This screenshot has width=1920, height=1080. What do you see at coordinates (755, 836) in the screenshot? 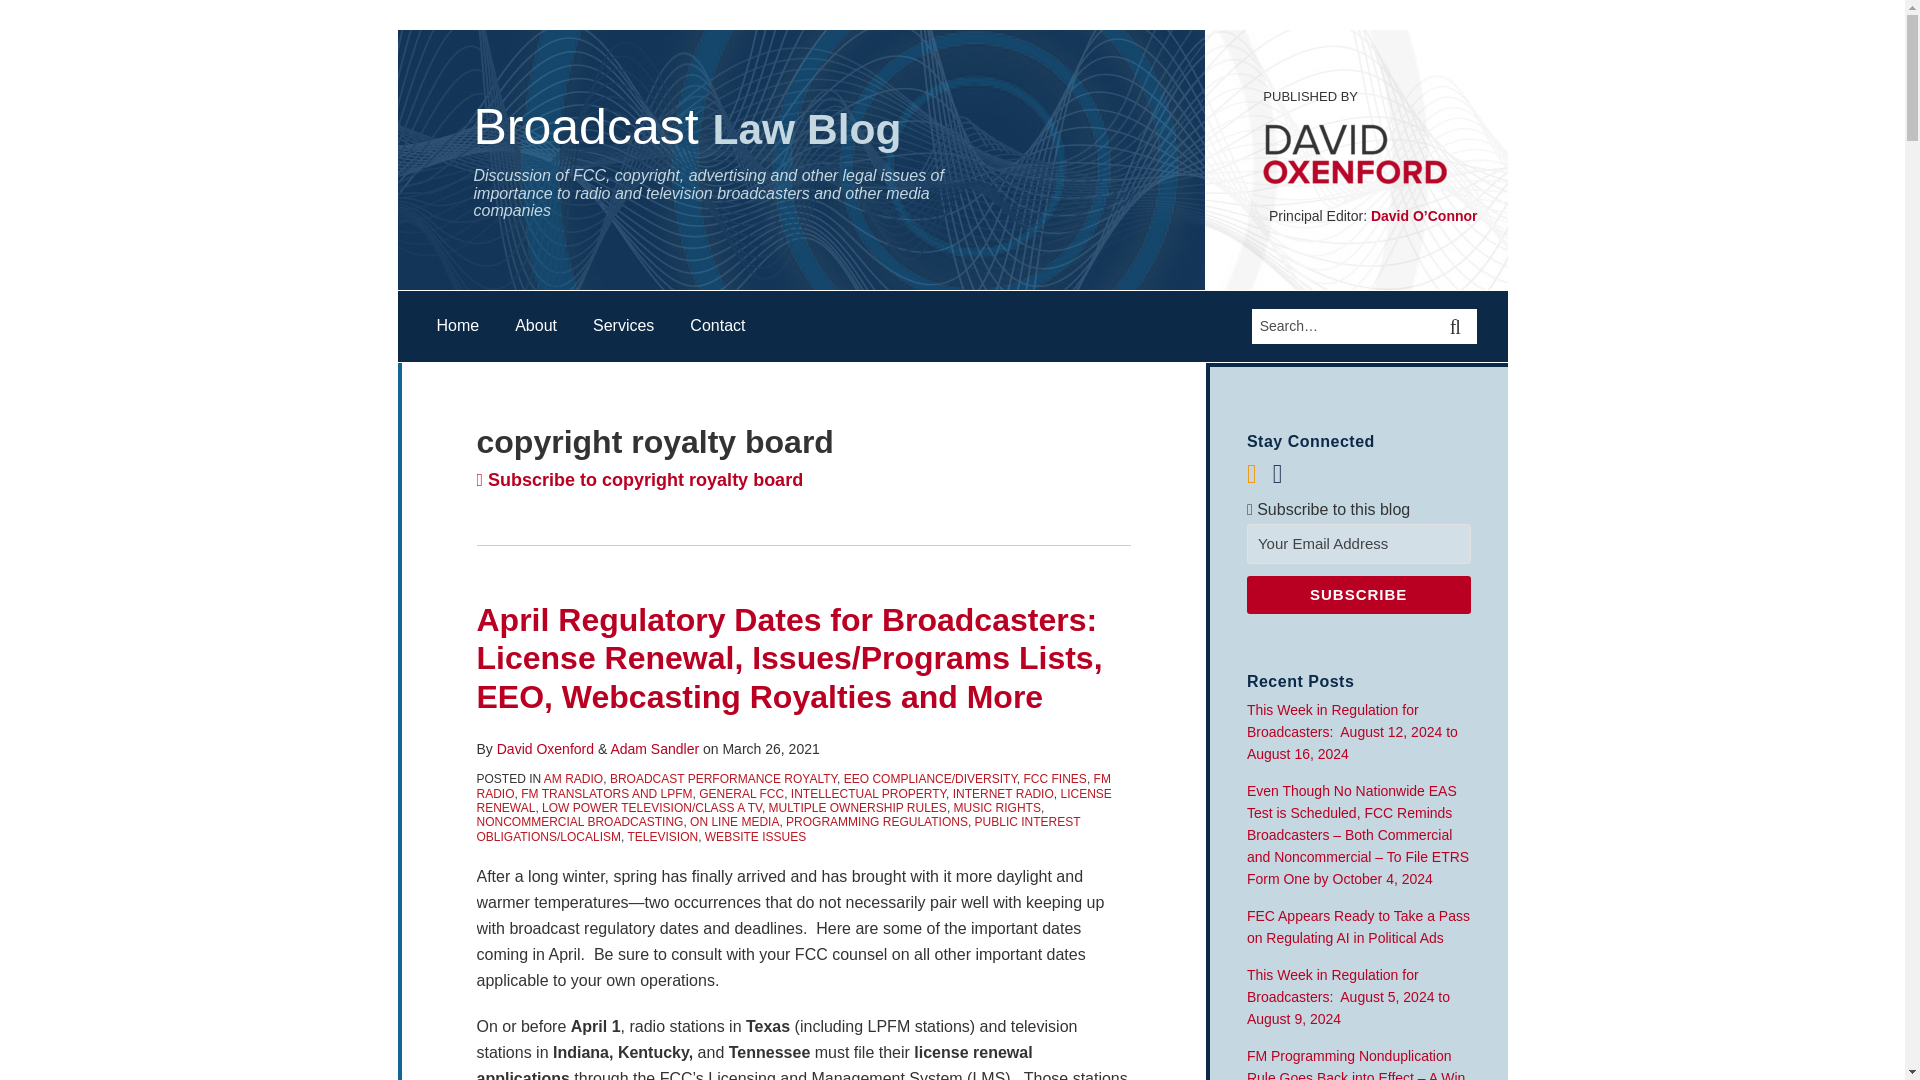
I see `WEBSITE ISSUES` at bounding box center [755, 836].